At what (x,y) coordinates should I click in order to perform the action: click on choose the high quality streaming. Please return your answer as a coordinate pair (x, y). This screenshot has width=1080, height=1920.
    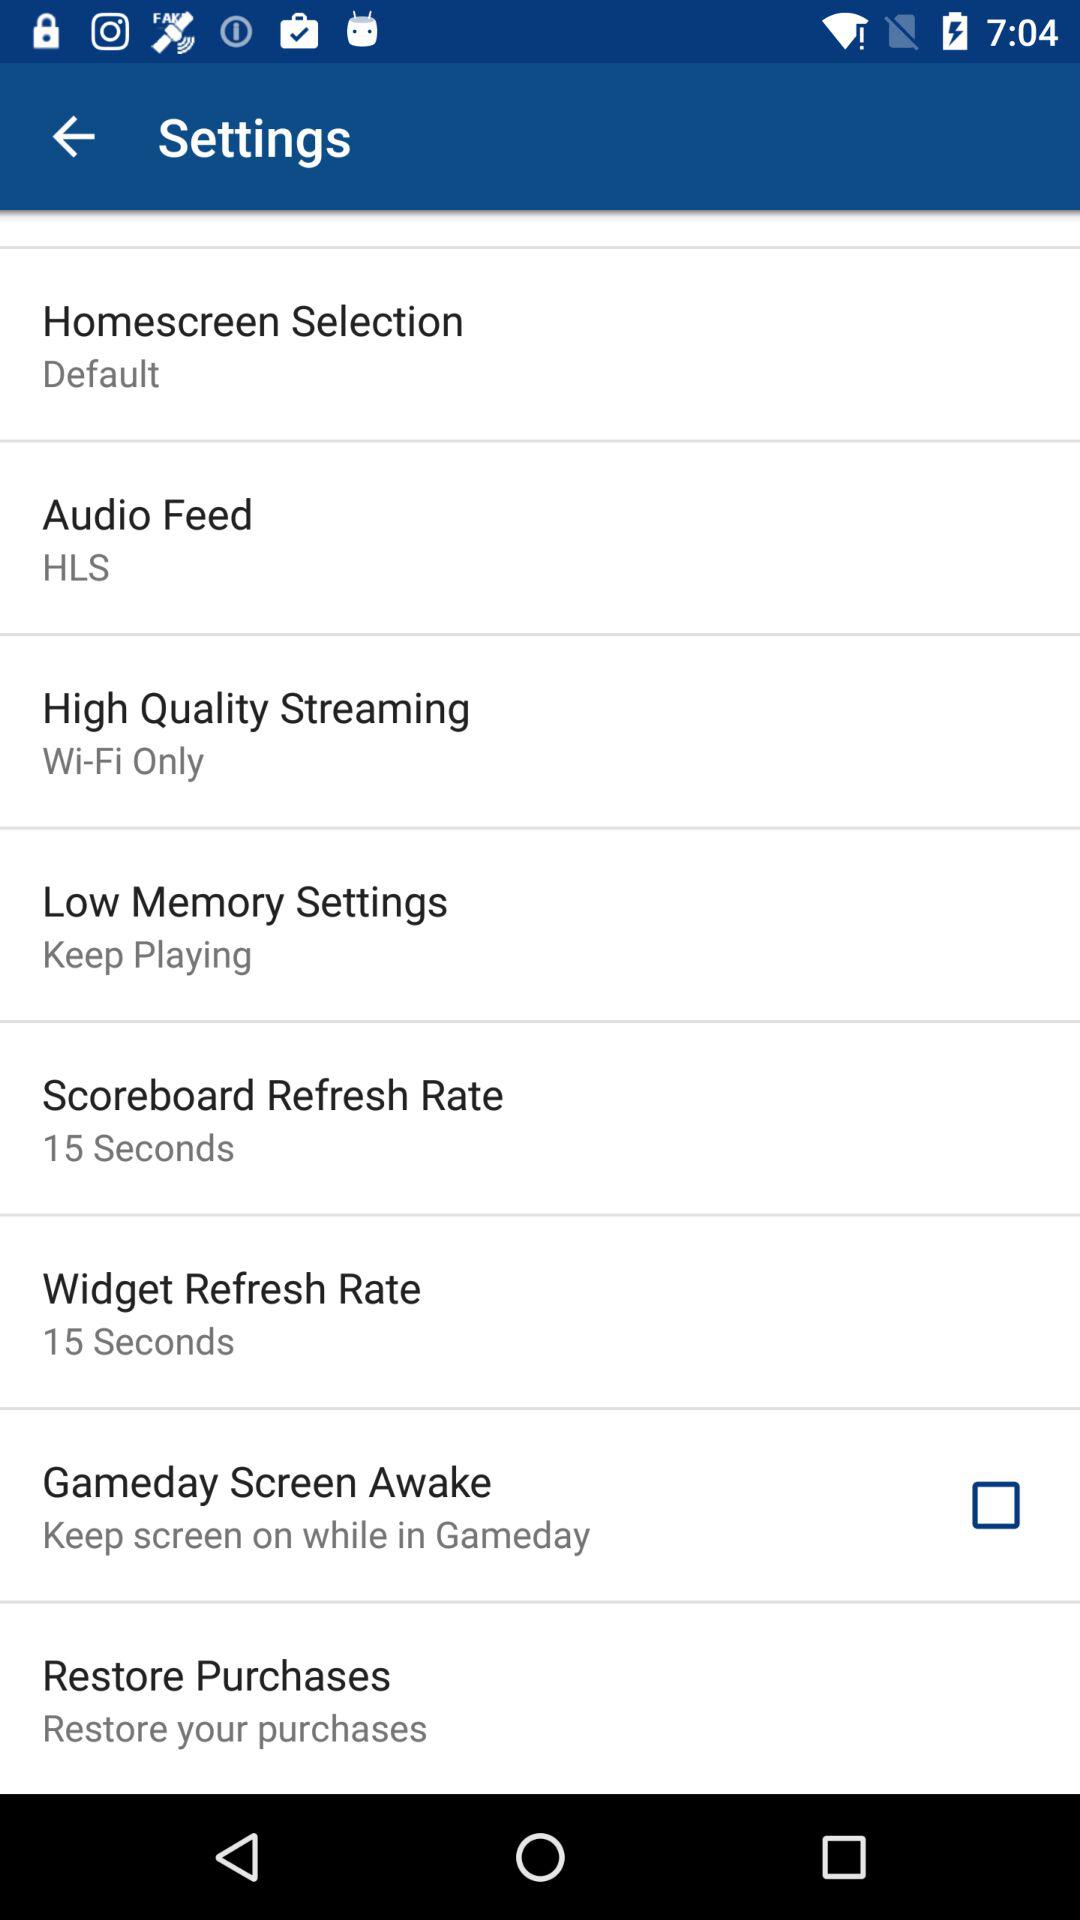
    Looking at the image, I should click on (256, 706).